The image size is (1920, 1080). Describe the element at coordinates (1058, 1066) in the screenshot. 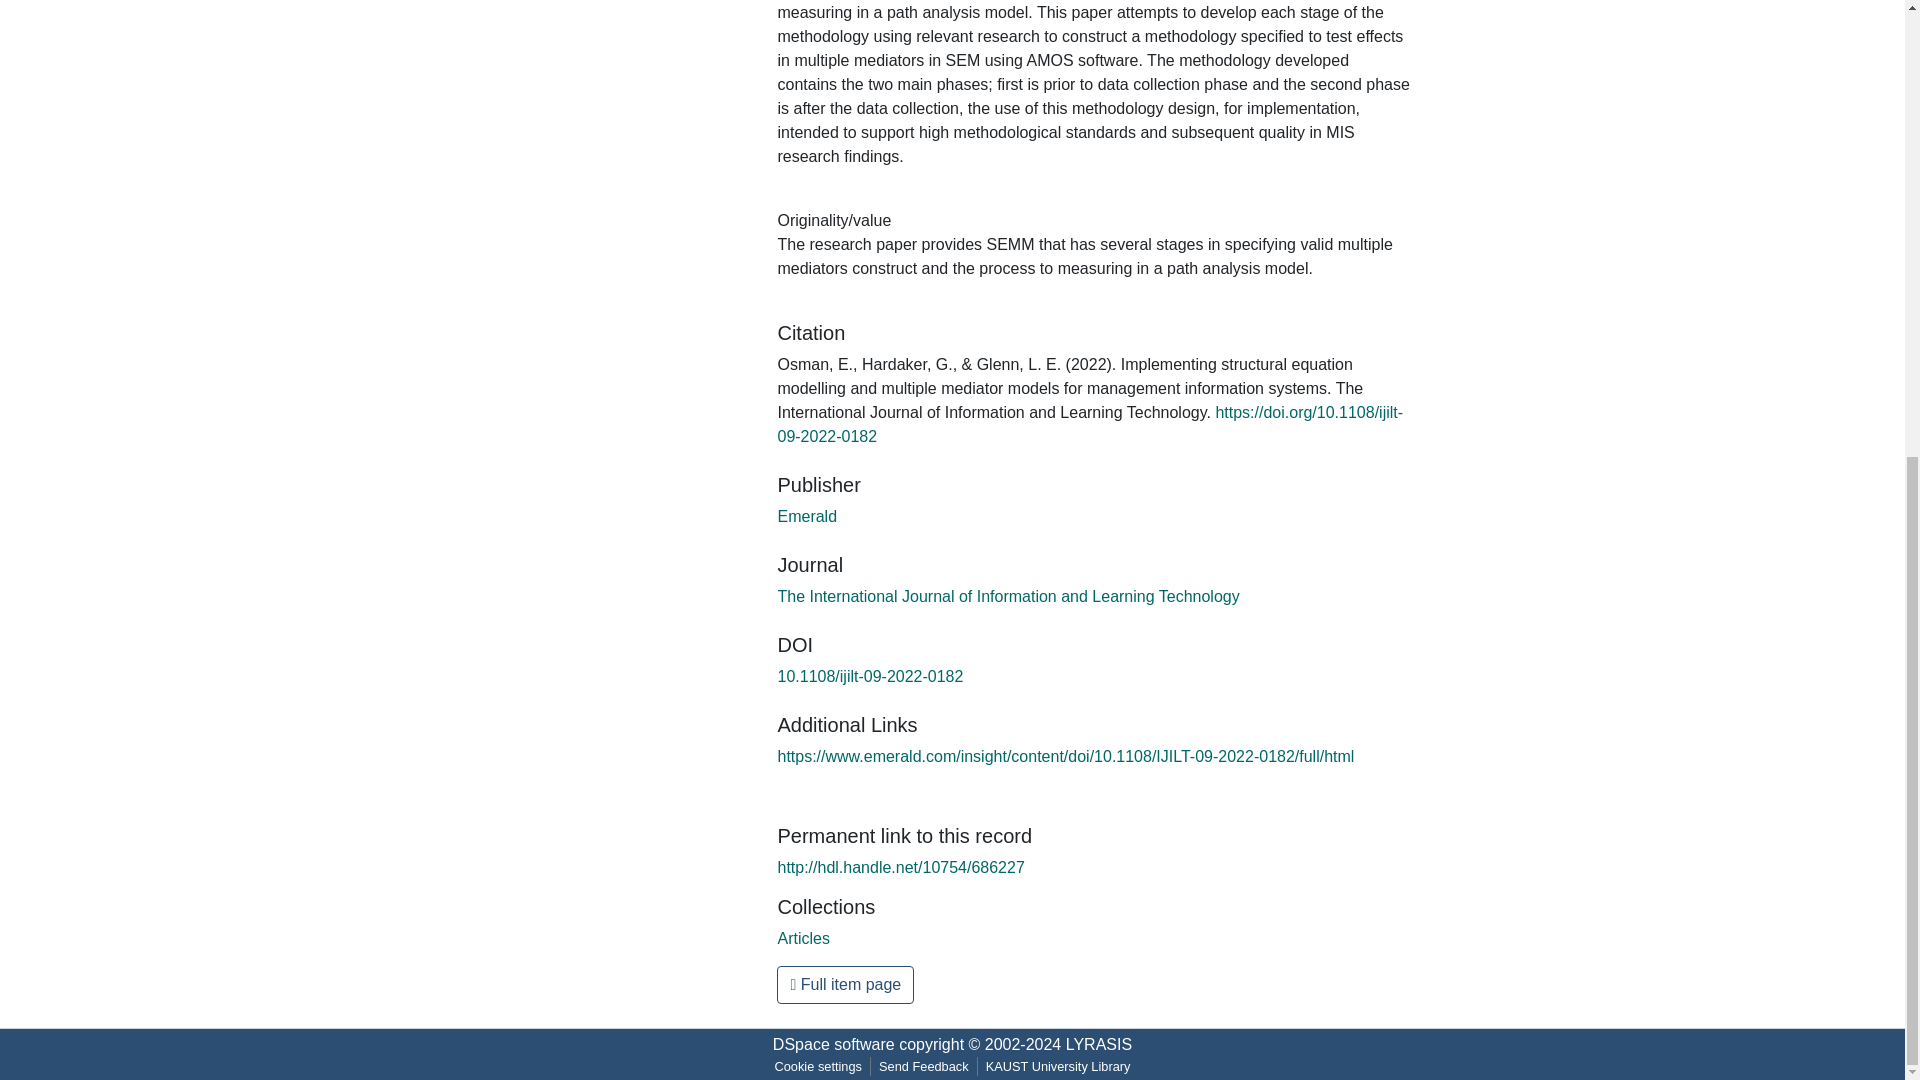

I see `KAUST University Library` at that location.